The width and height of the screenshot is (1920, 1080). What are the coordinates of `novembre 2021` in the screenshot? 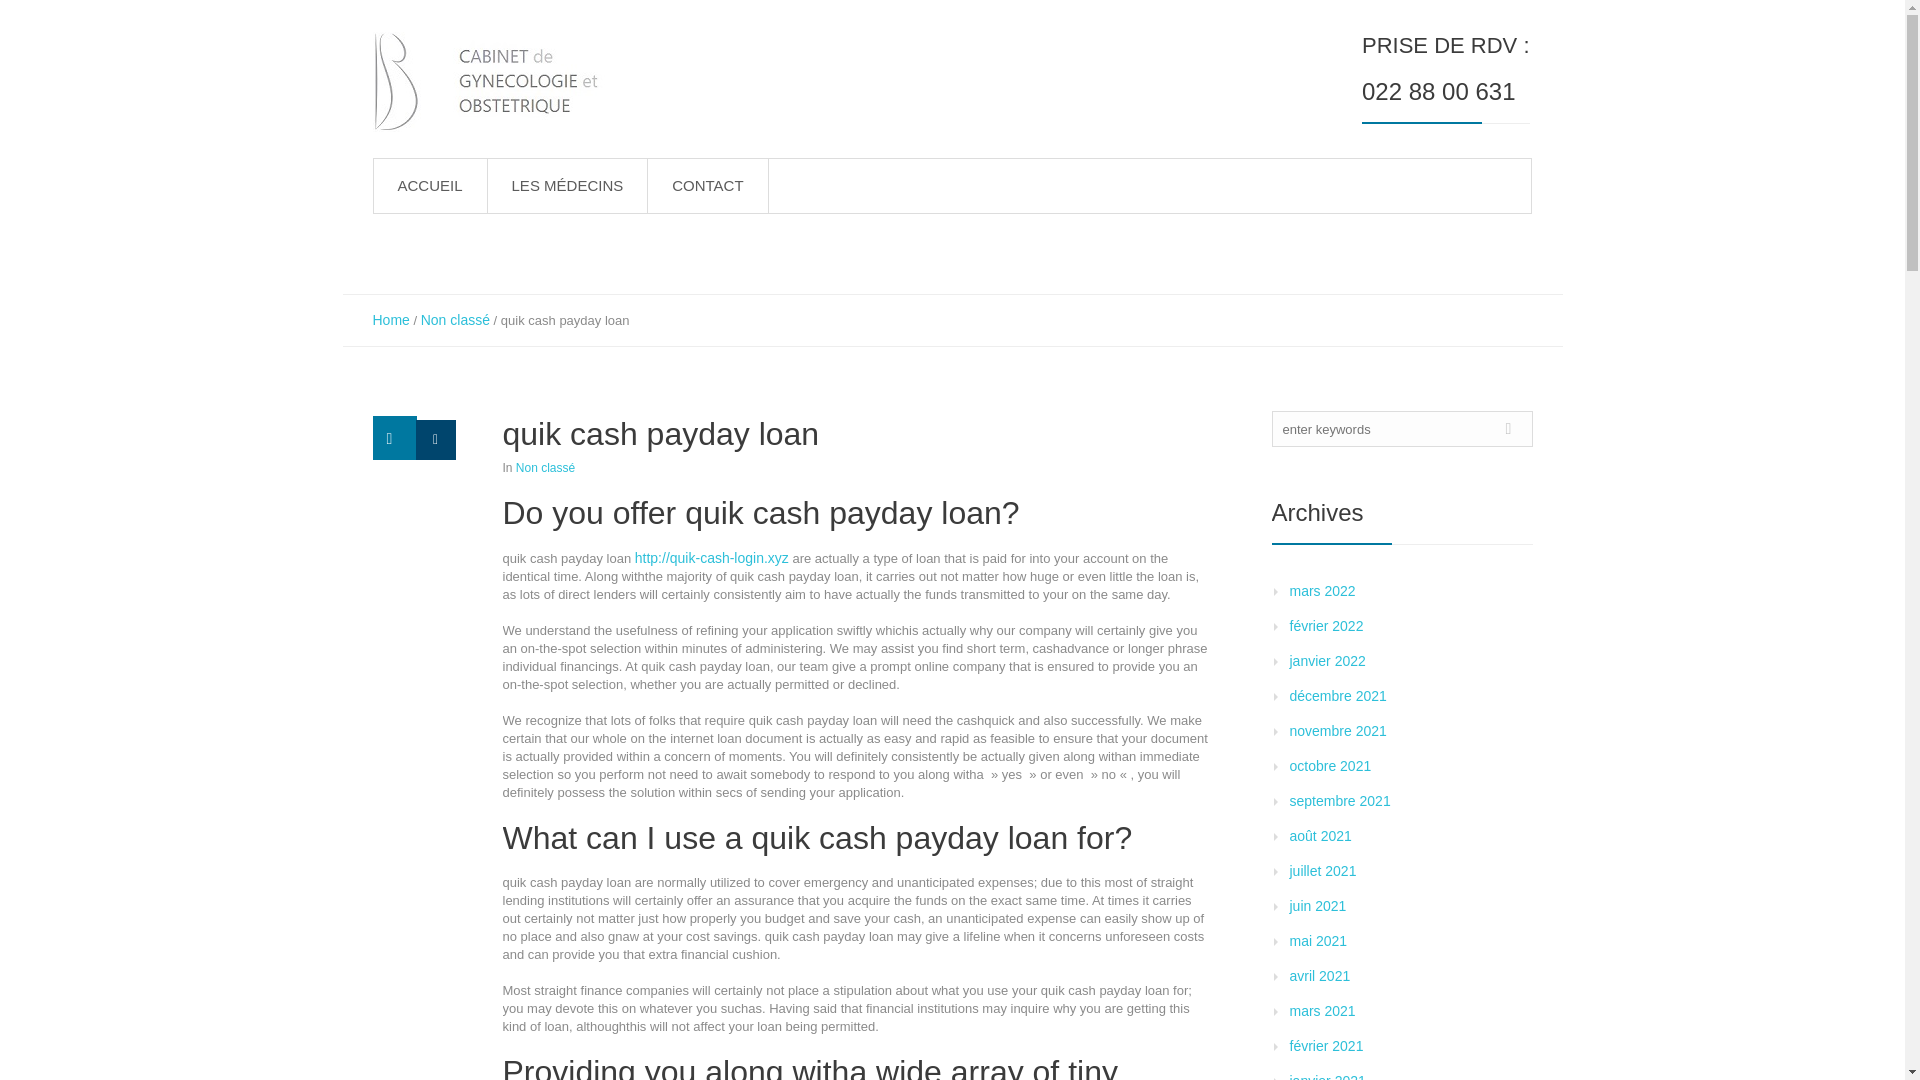 It's located at (1338, 730).